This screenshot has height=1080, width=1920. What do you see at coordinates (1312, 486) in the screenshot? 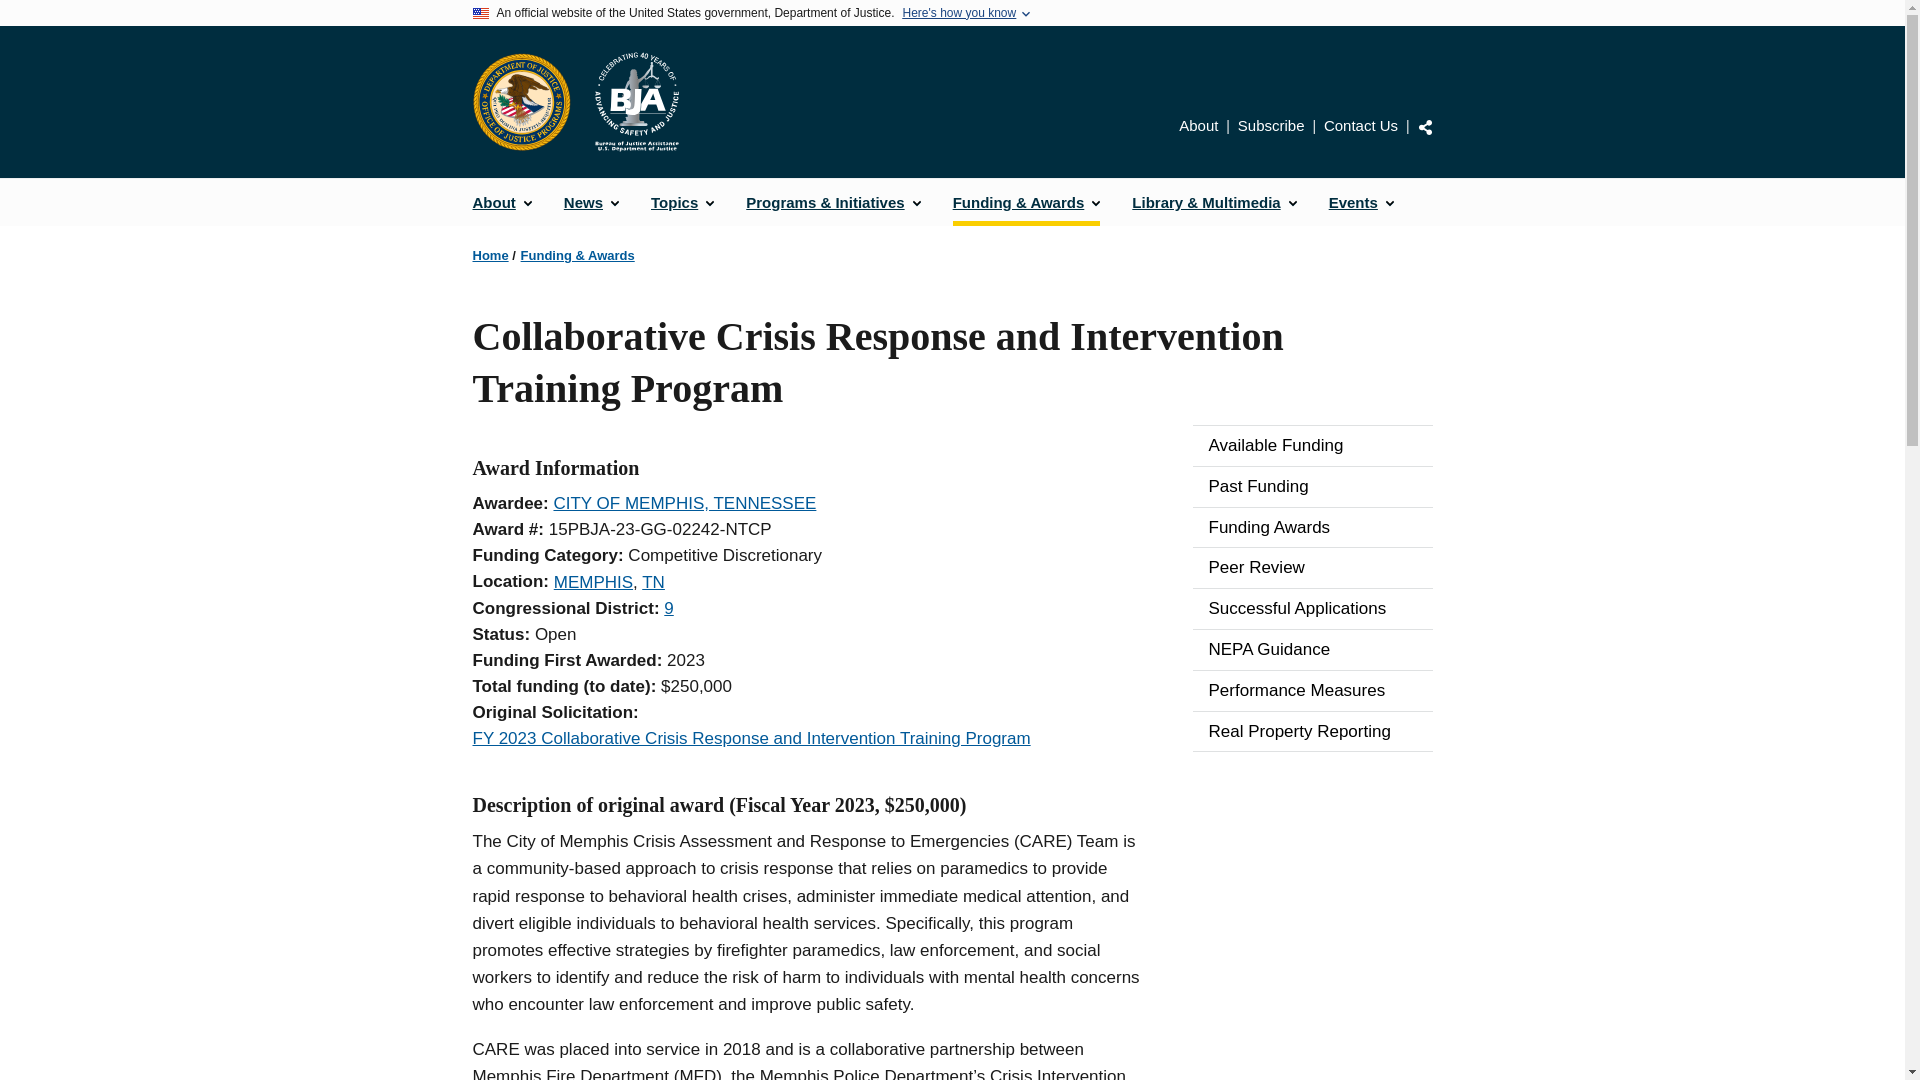
I see `Past Funding` at bounding box center [1312, 486].